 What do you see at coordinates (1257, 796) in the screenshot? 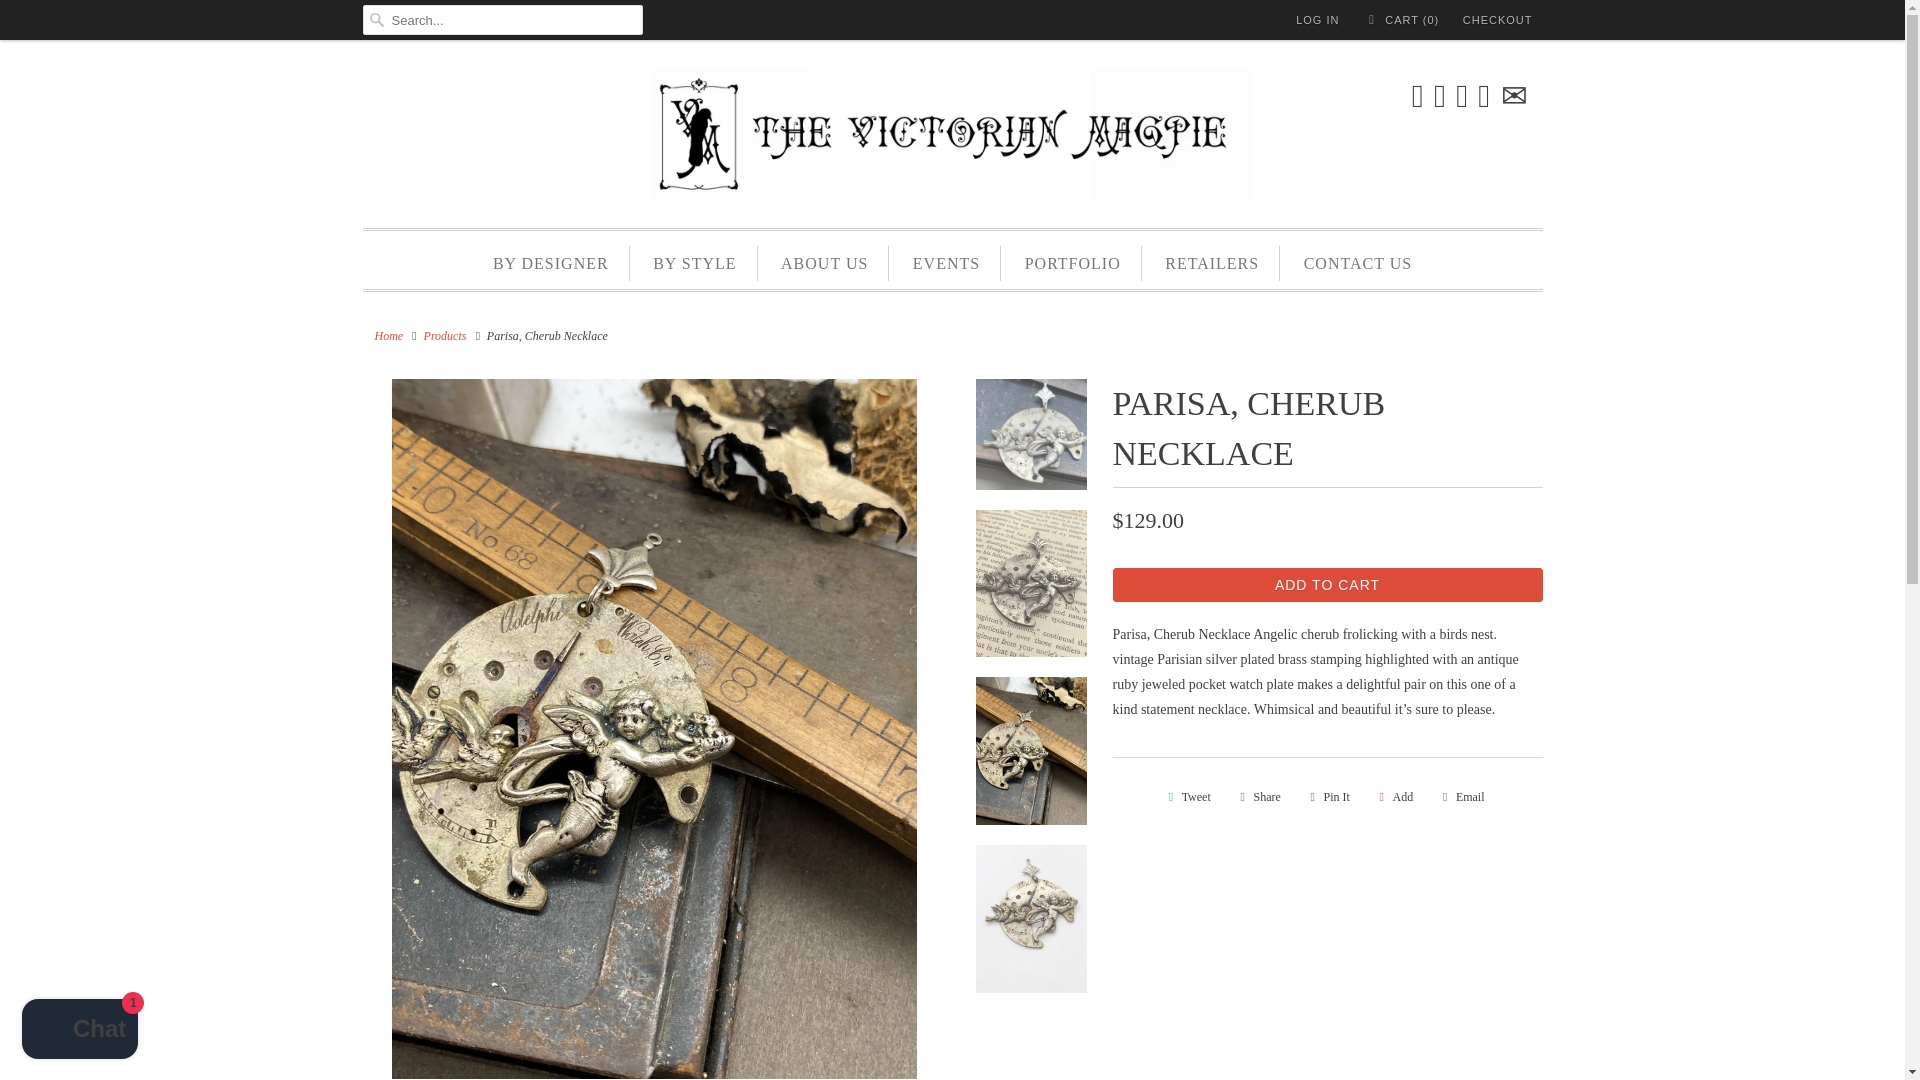
I see `Share this on Facebook` at bounding box center [1257, 796].